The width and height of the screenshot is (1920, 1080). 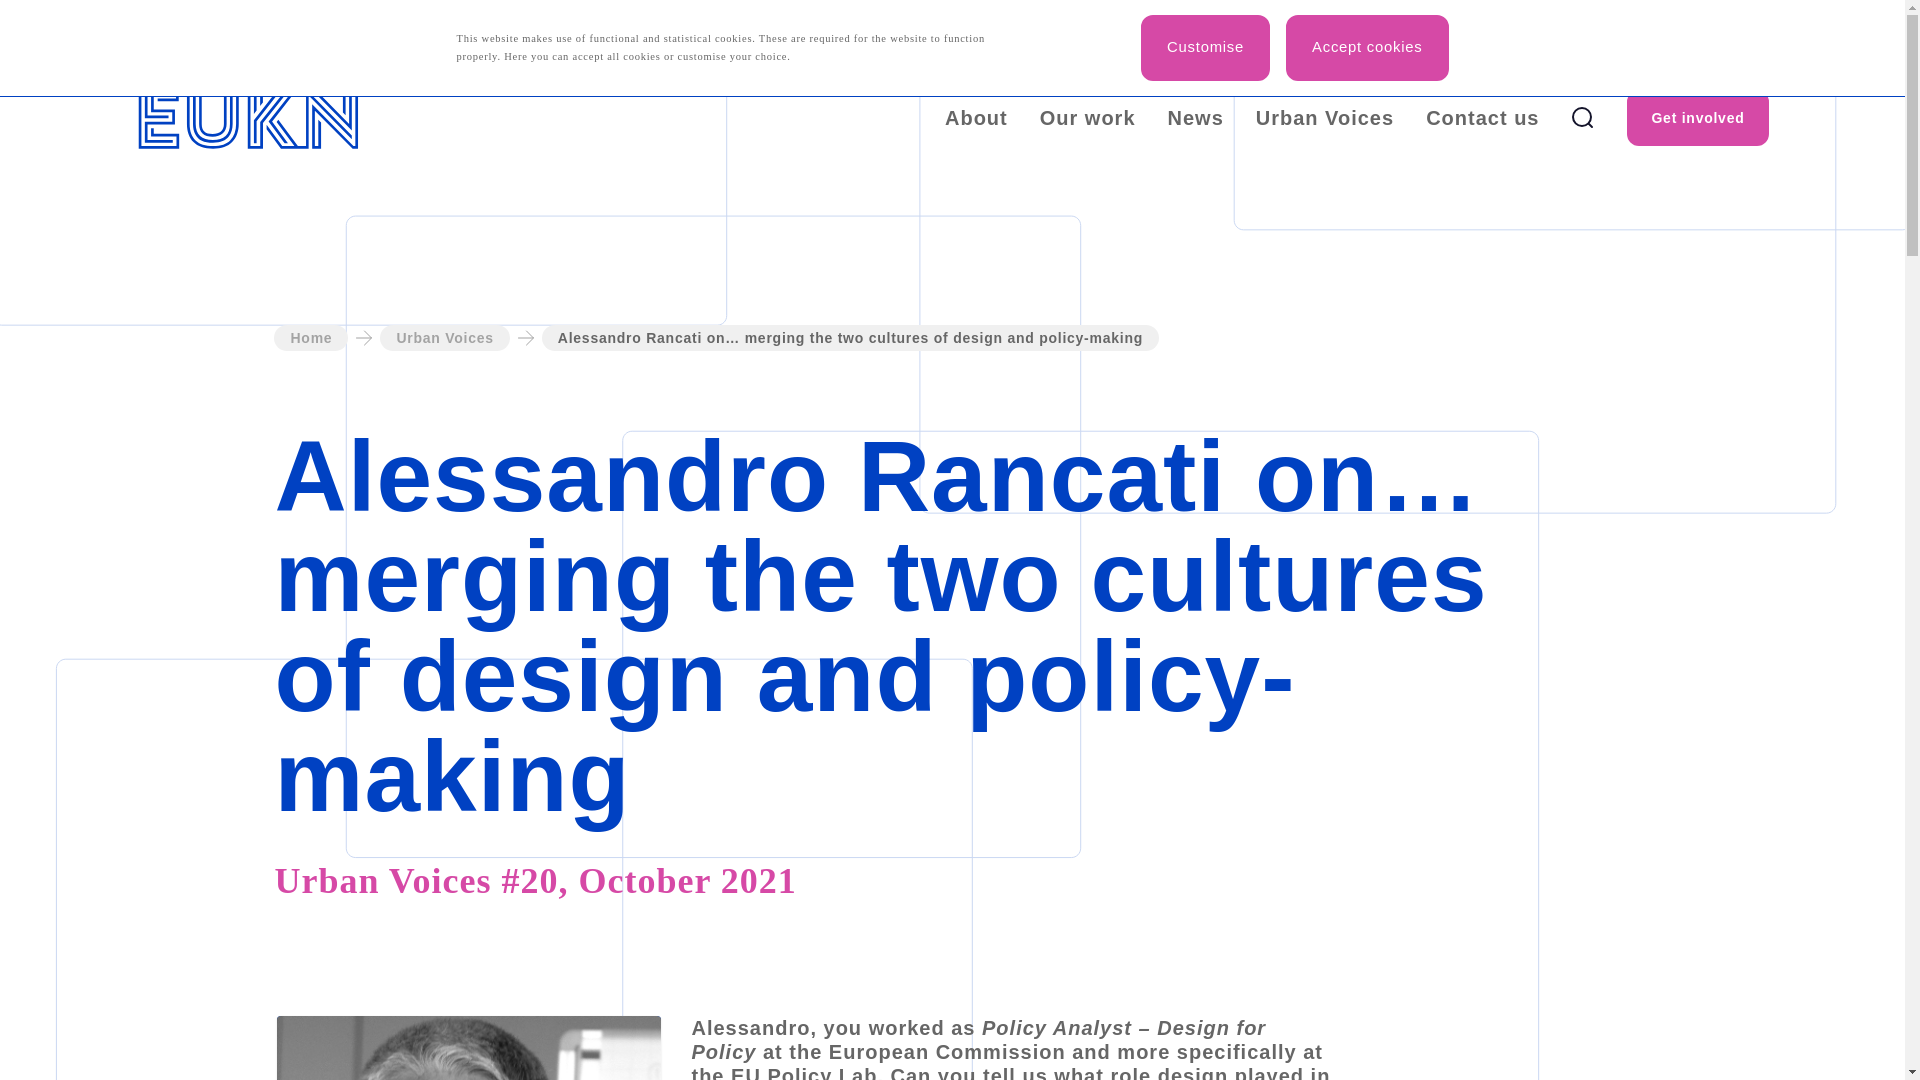 What do you see at coordinates (1697, 117) in the screenshot?
I see `Get involved` at bounding box center [1697, 117].